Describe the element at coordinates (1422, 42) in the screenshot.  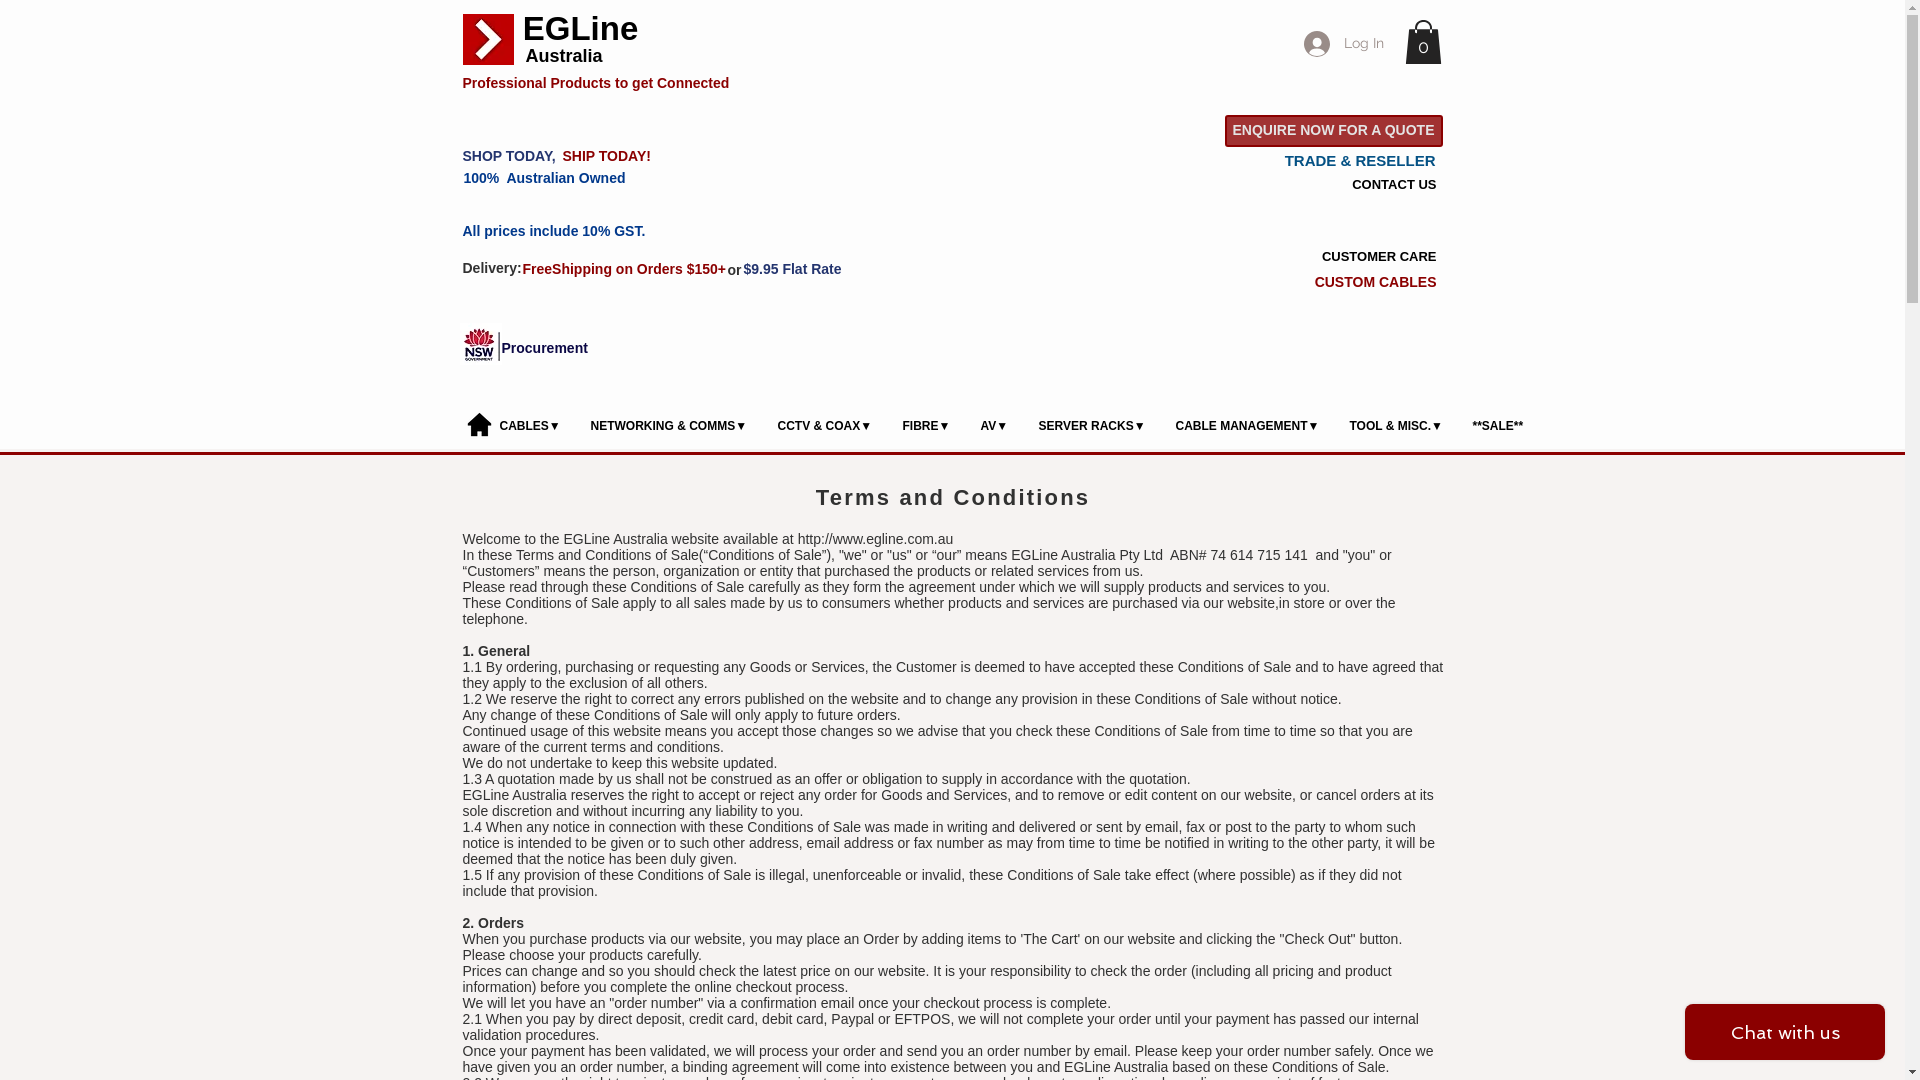
I see `0` at that location.